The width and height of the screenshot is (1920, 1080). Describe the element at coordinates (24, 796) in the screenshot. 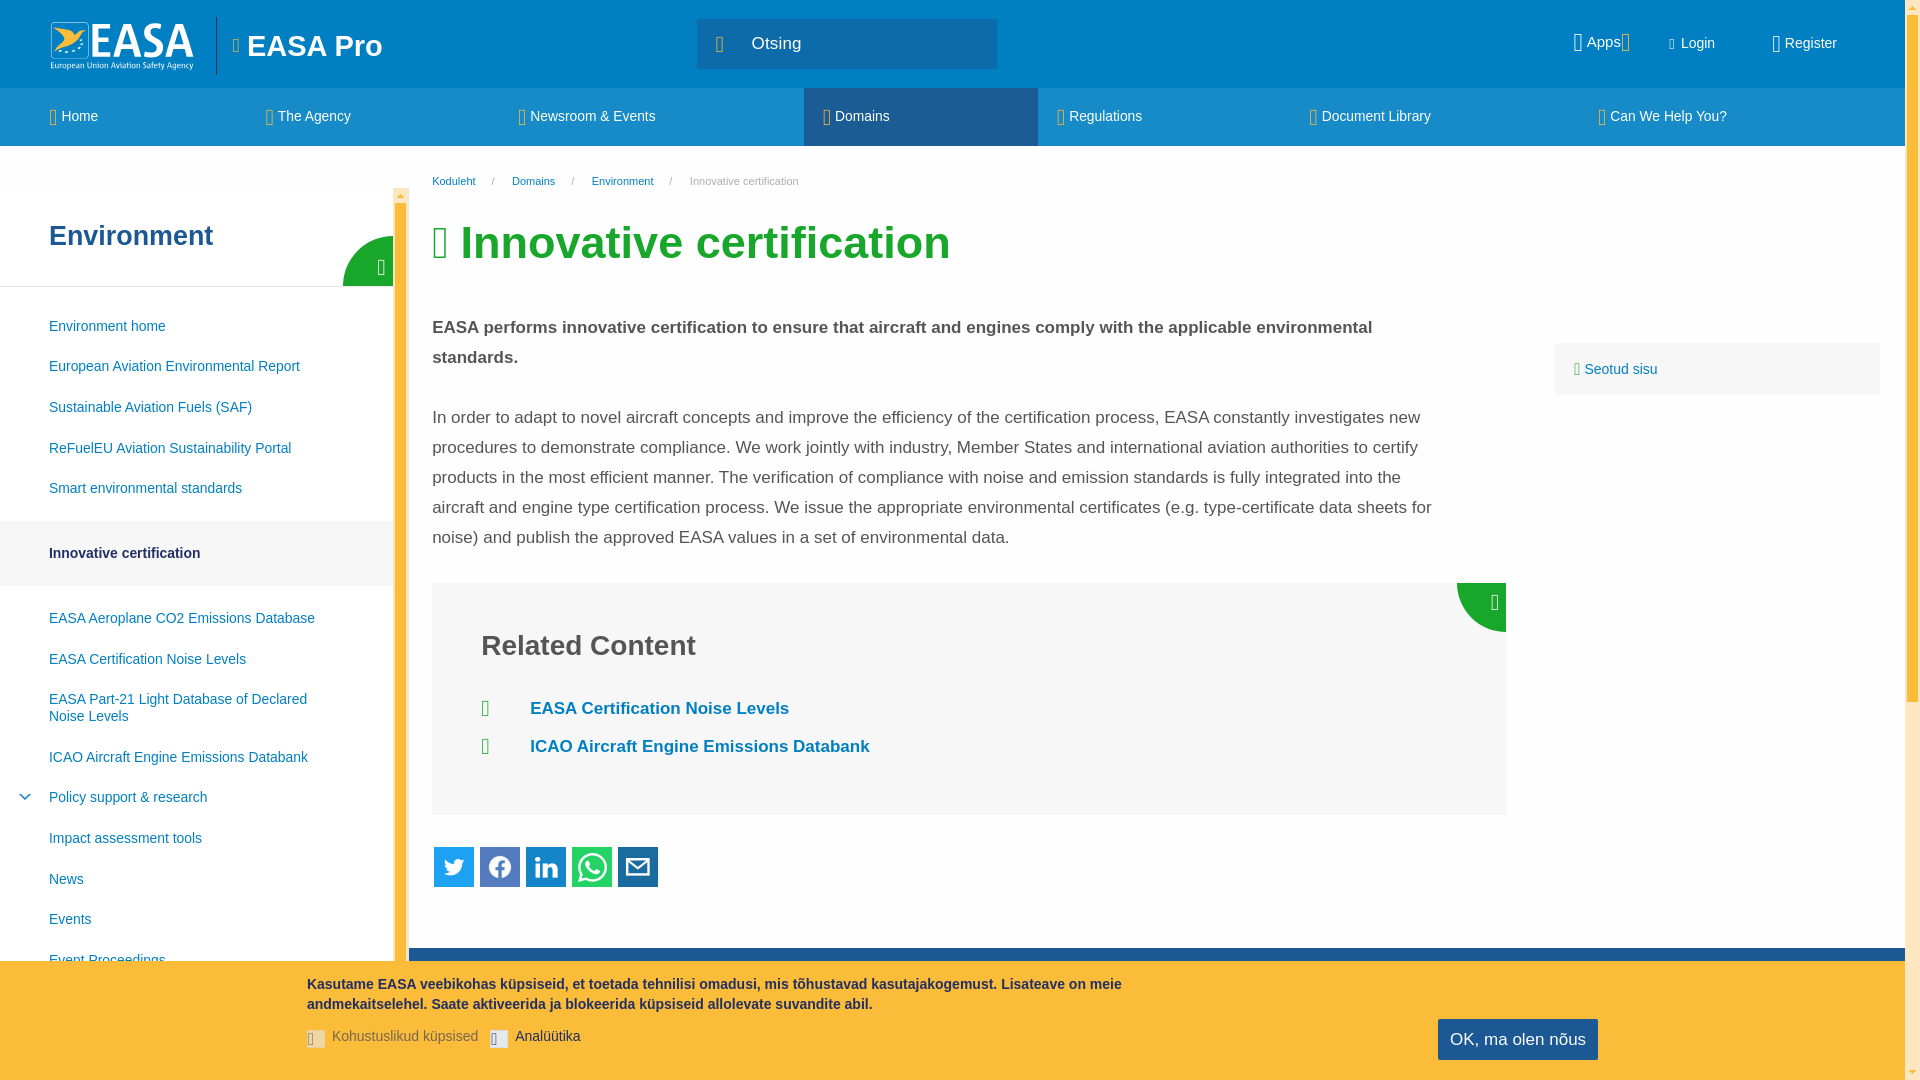

I see `Toggle menu` at that location.